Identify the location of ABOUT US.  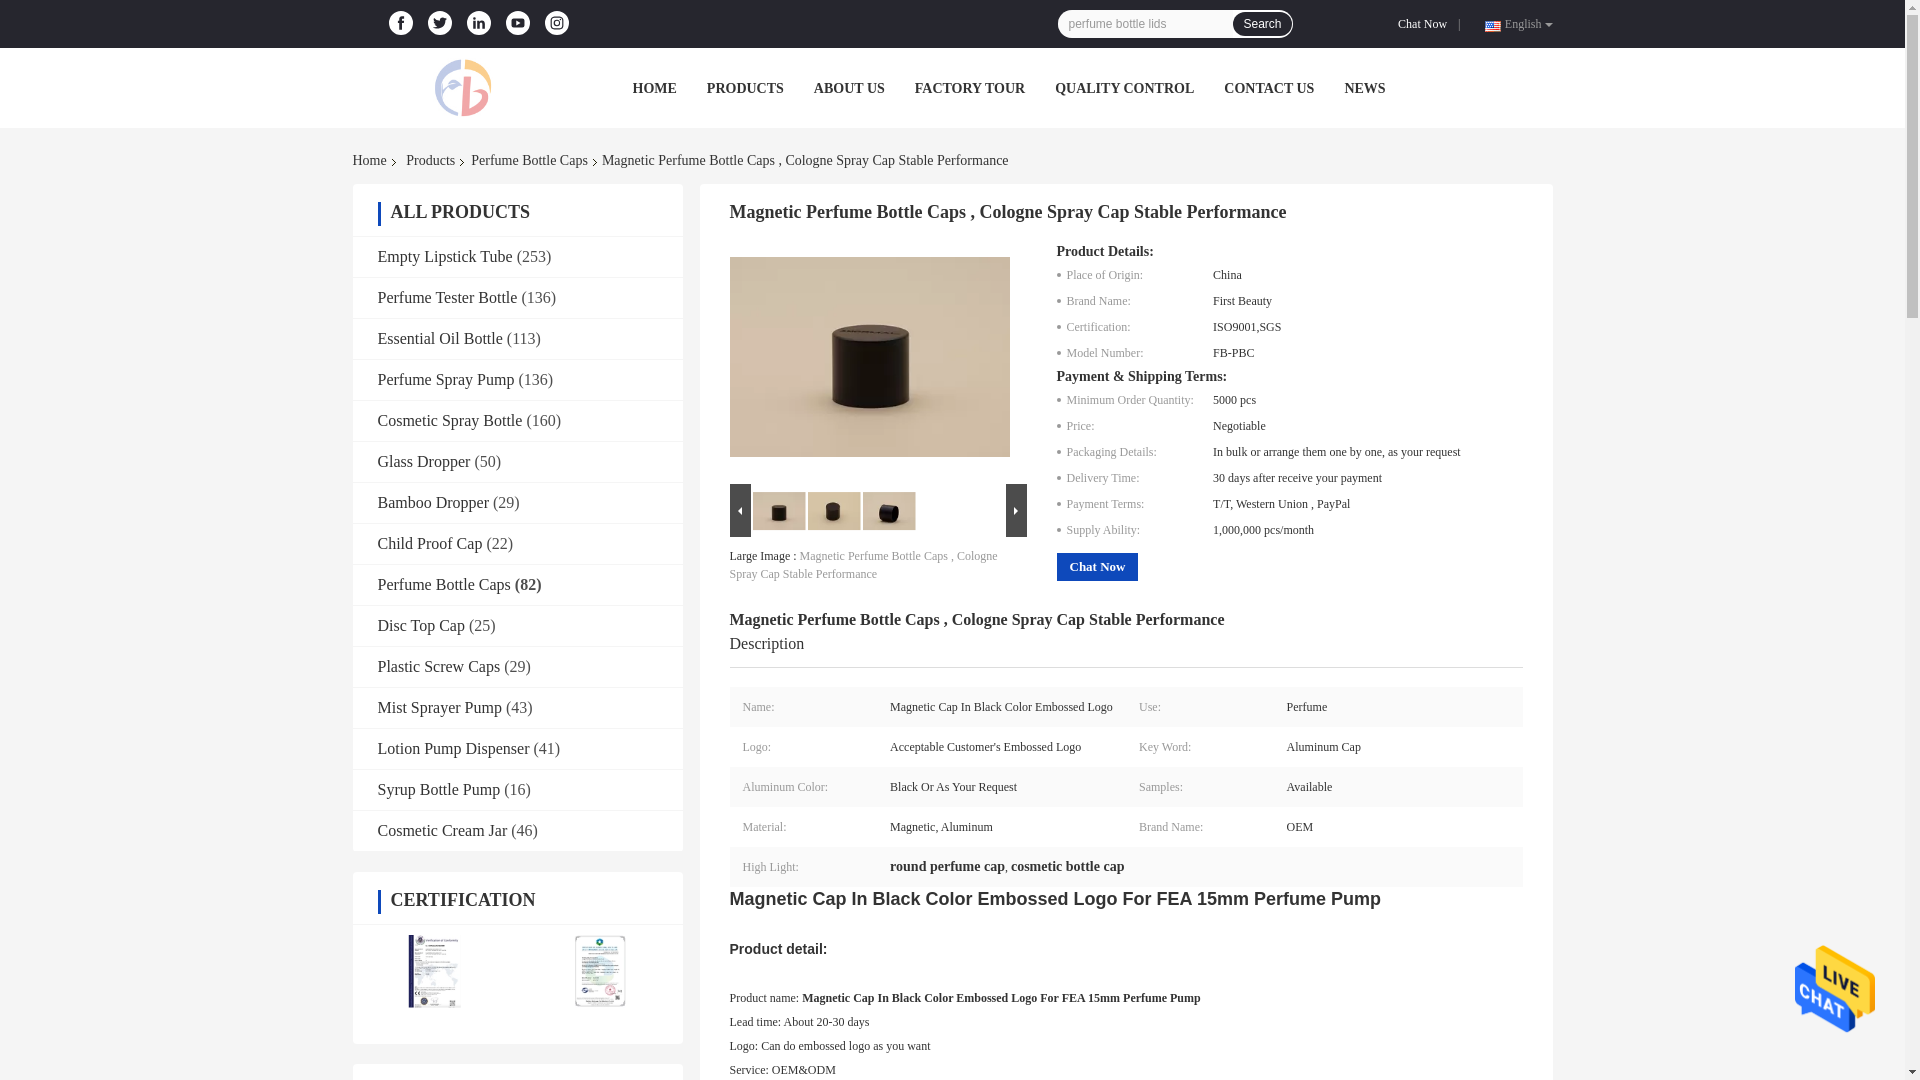
(850, 88).